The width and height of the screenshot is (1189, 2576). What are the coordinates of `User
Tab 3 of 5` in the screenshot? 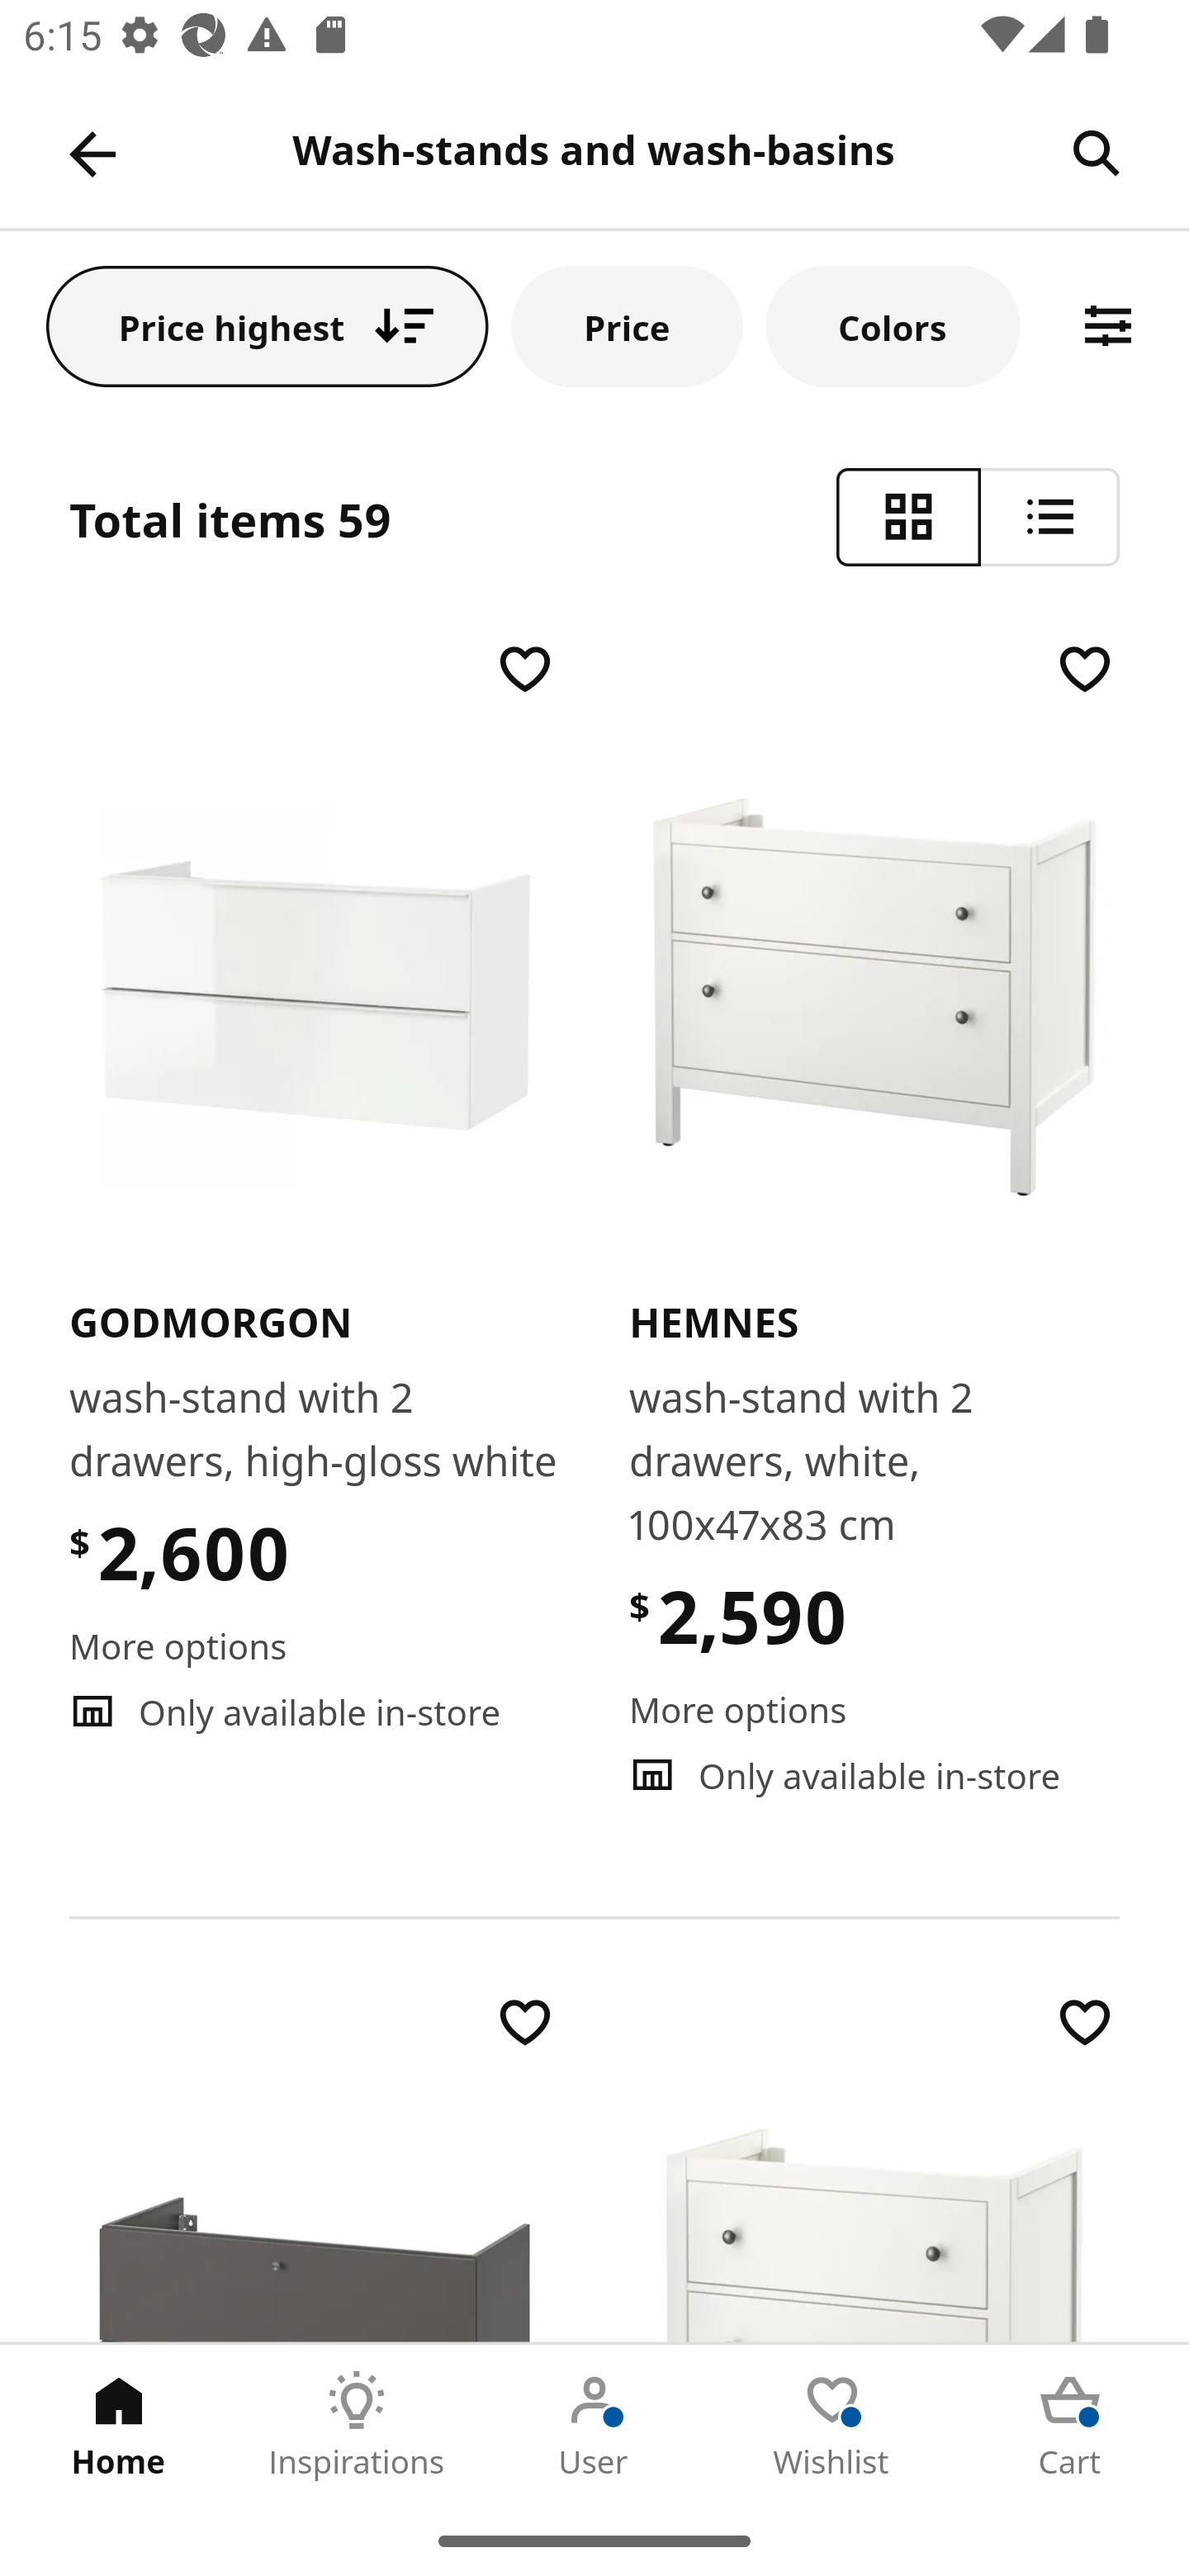 It's located at (594, 2425).